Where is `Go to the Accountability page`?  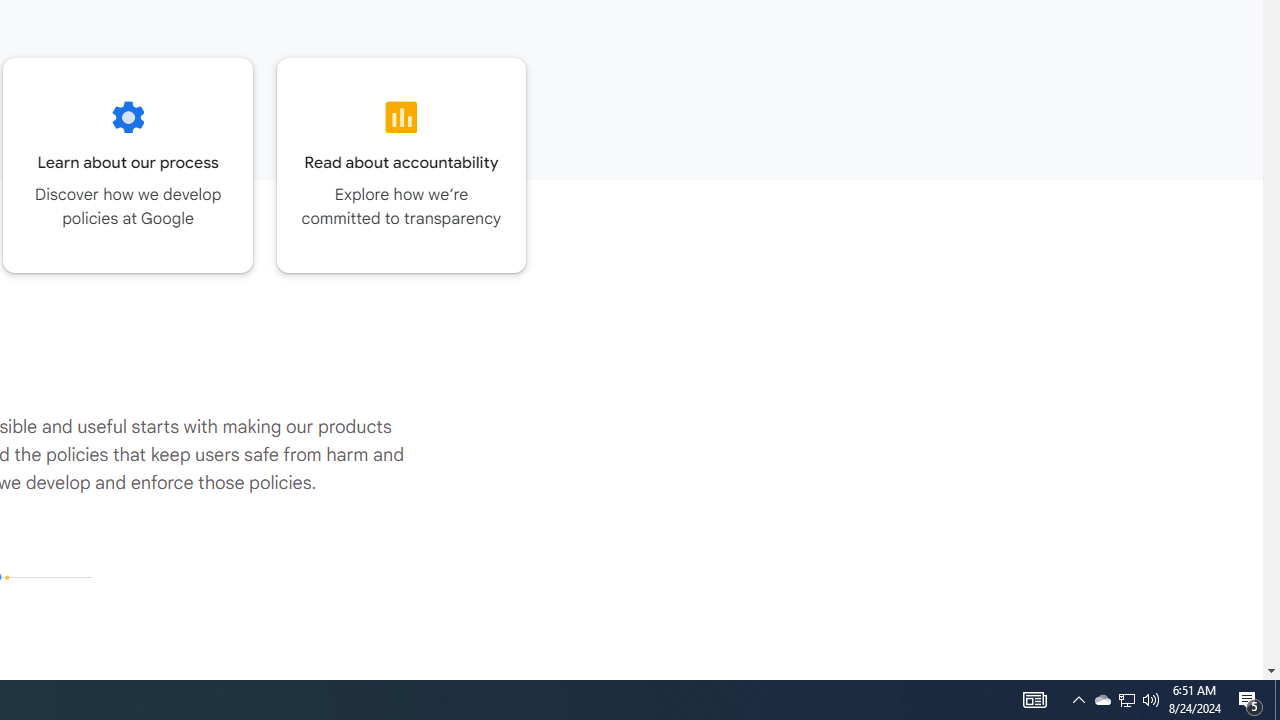
Go to the Accountability page is located at coordinates (402, 165).